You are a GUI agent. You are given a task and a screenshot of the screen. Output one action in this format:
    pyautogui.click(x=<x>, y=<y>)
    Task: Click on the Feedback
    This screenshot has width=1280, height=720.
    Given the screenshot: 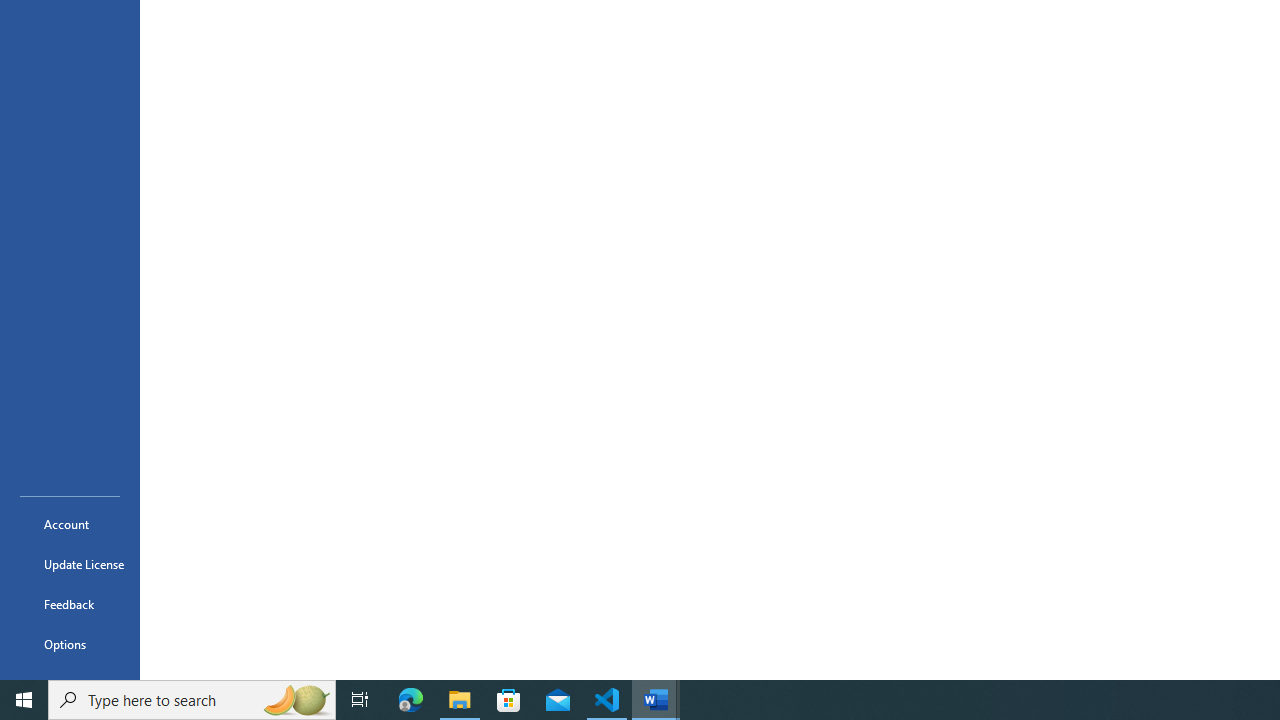 What is the action you would take?
    pyautogui.click(x=70, y=604)
    